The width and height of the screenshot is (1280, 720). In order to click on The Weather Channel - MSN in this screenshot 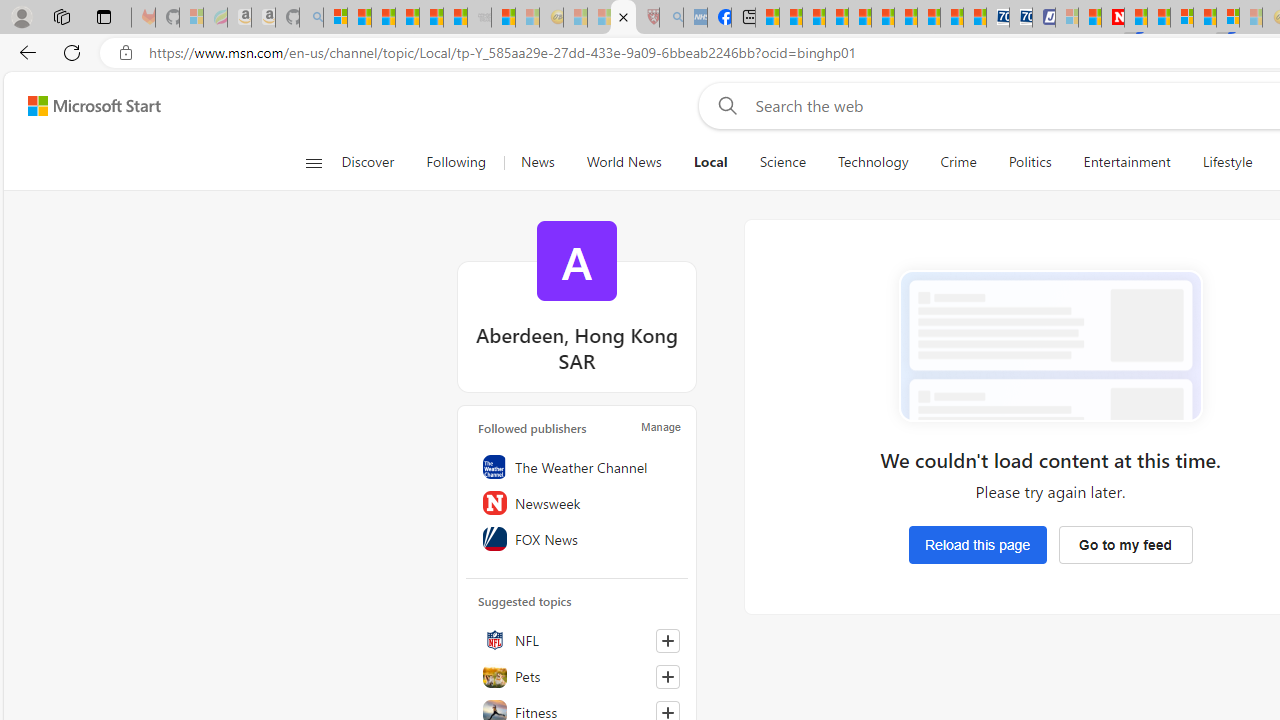, I will do `click(384, 18)`.